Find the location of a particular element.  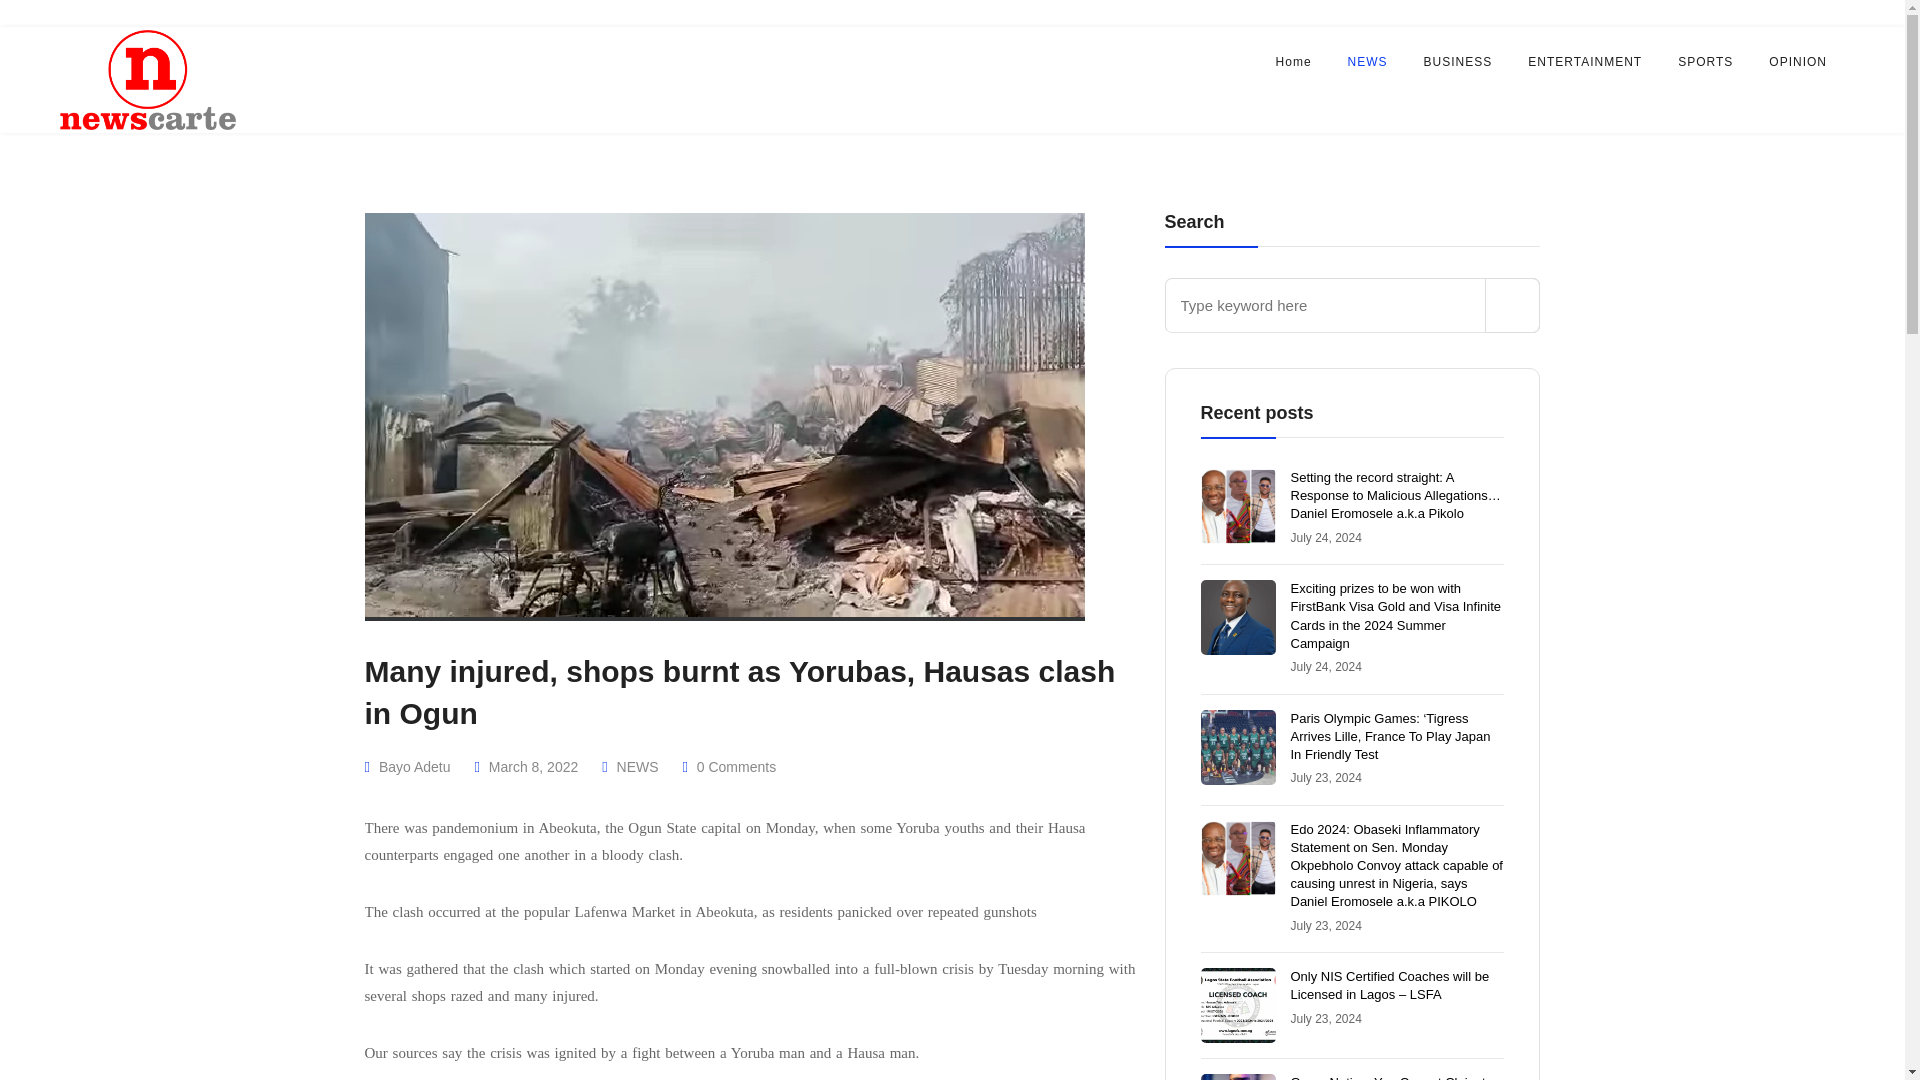

7:23 am is located at coordinates (1326, 1018).